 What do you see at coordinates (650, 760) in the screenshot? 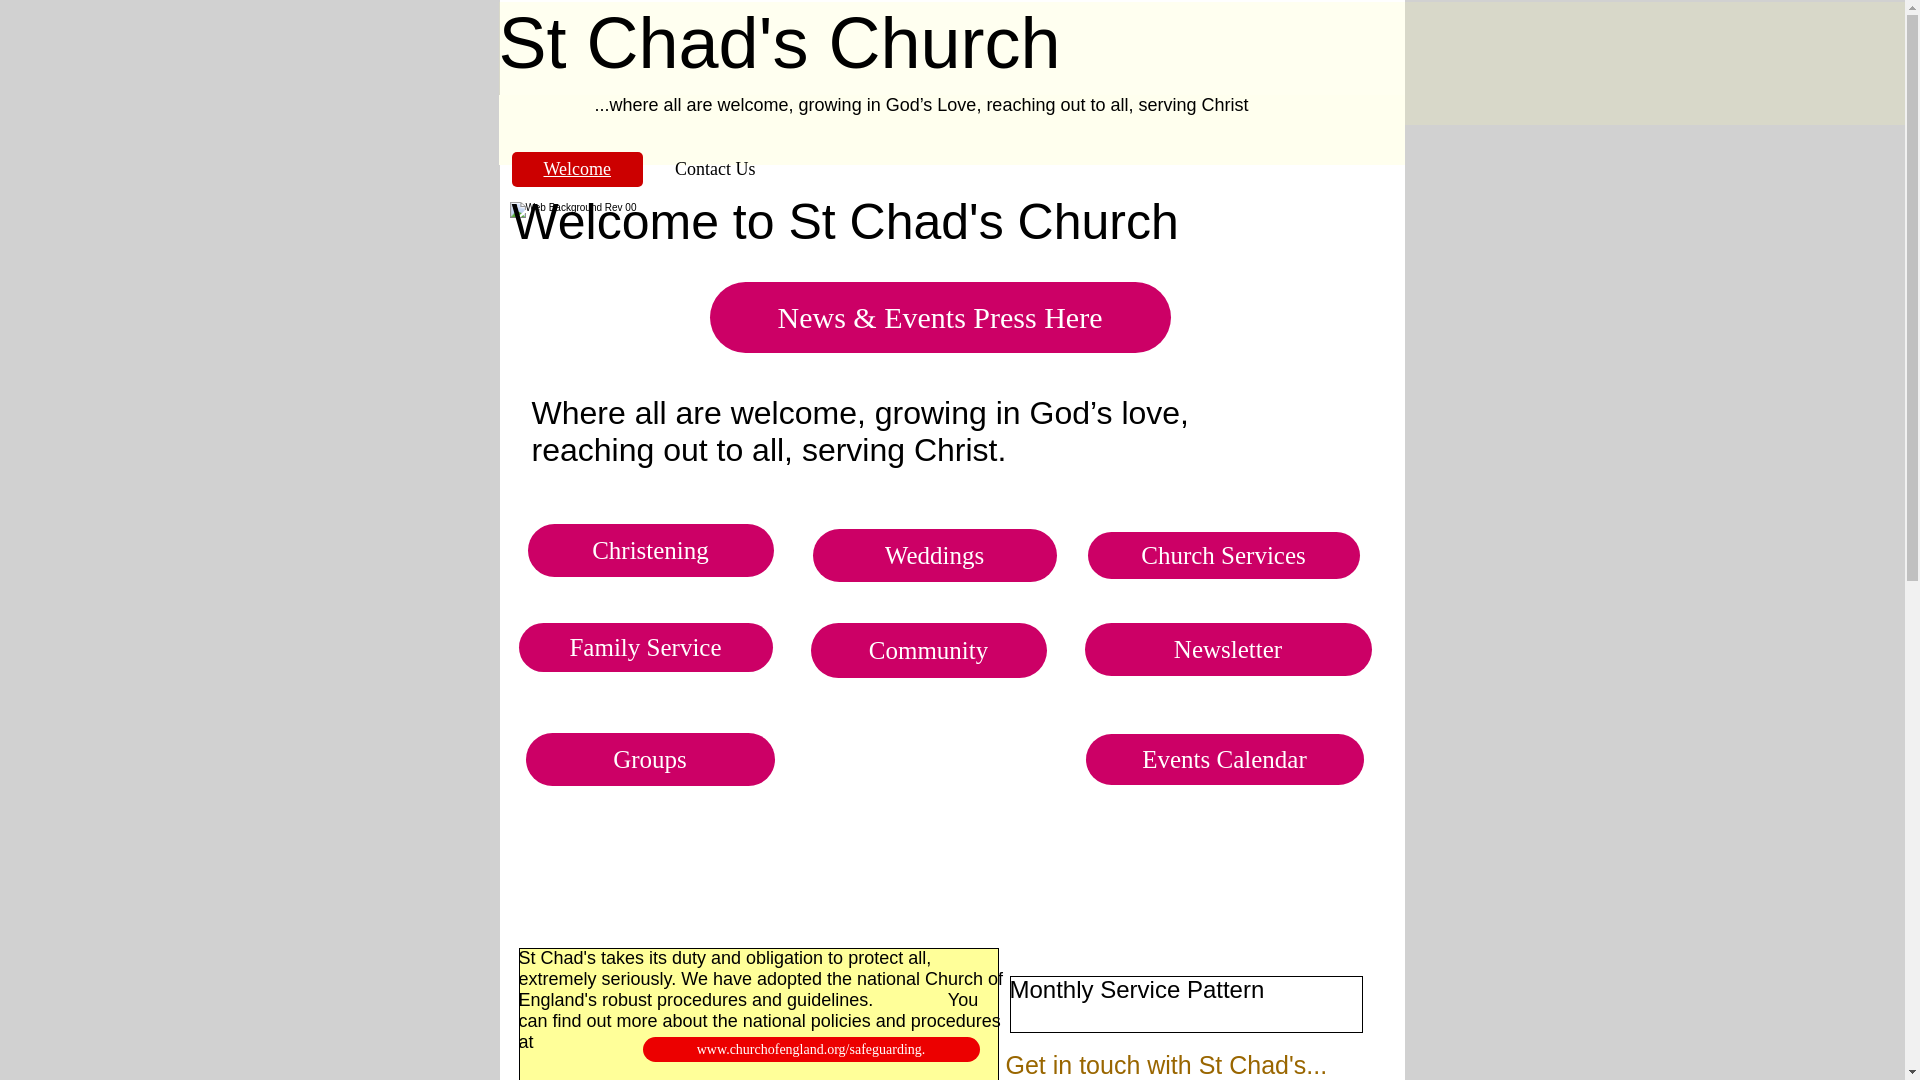
I see `Groups` at bounding box center [650, 760].